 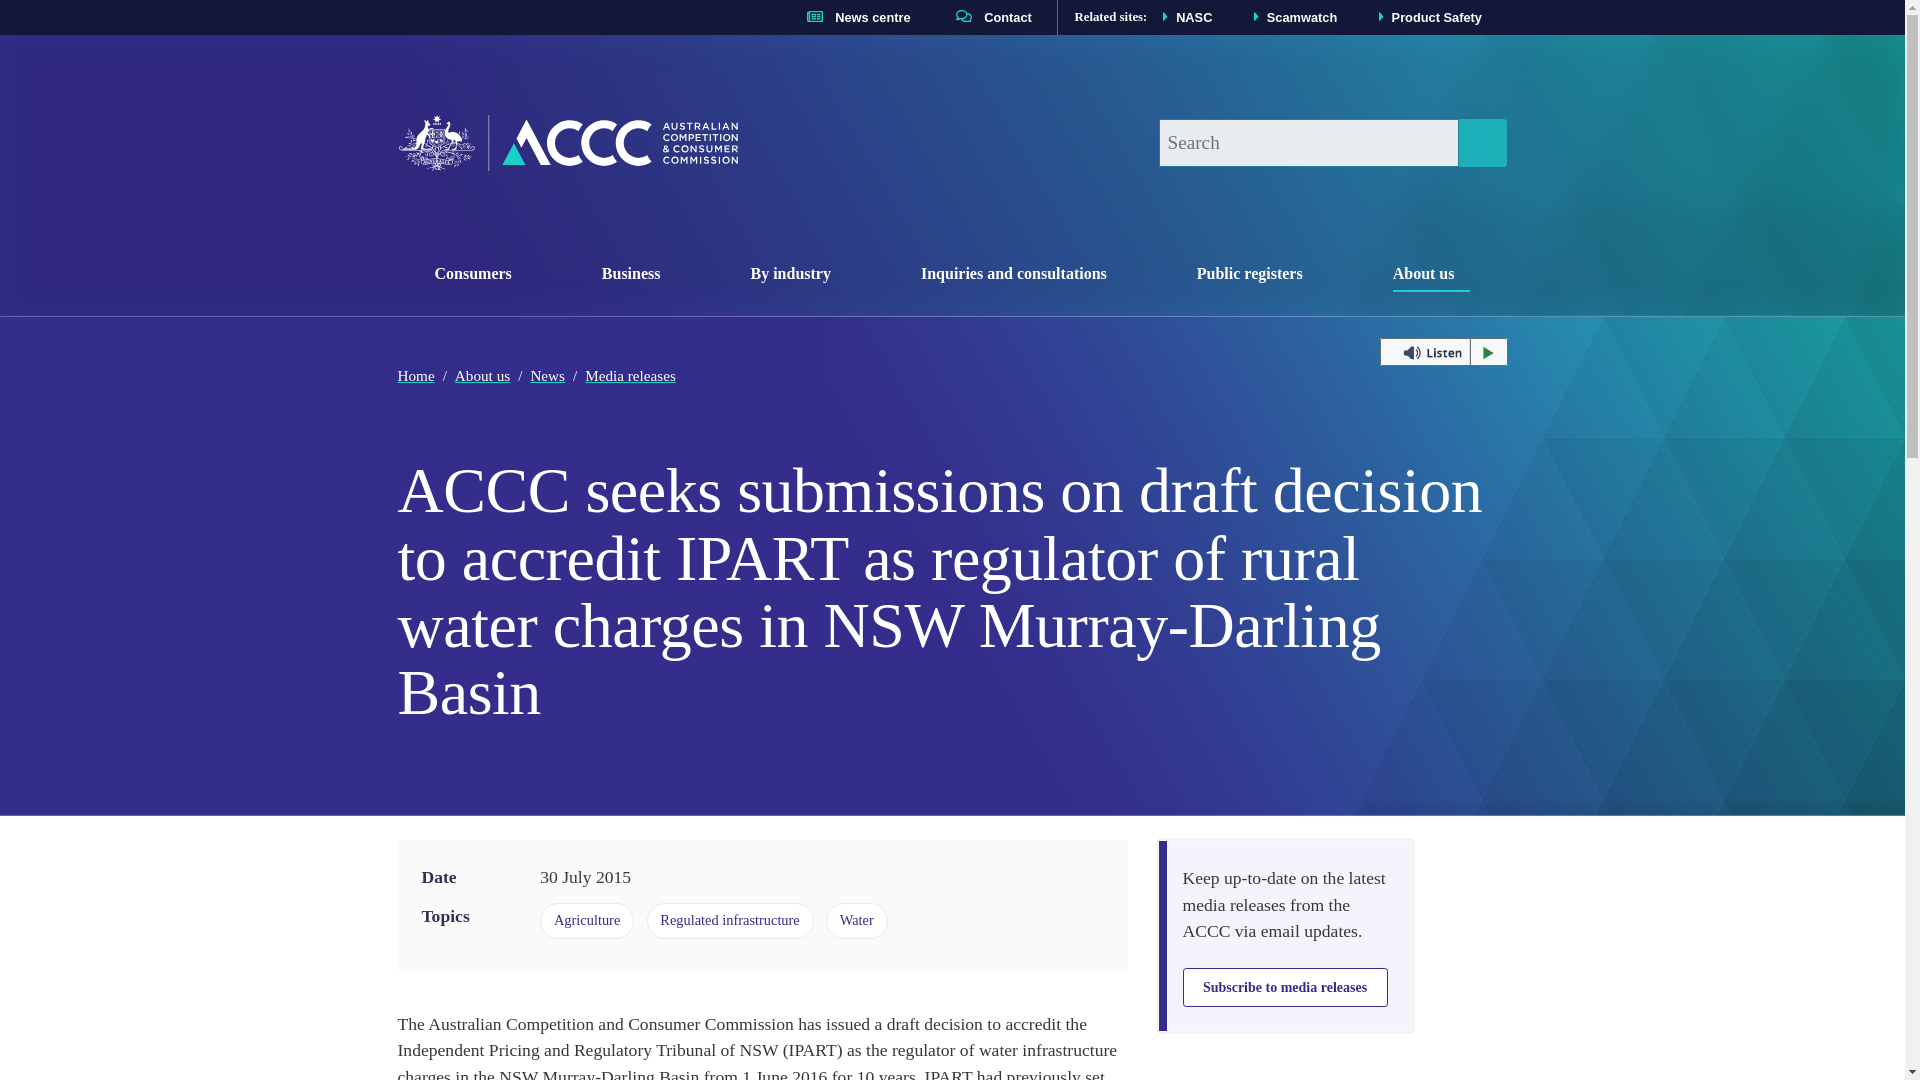 I want to click on Listen to this page using ReadSpeaker, so click(x=1444, y=352).